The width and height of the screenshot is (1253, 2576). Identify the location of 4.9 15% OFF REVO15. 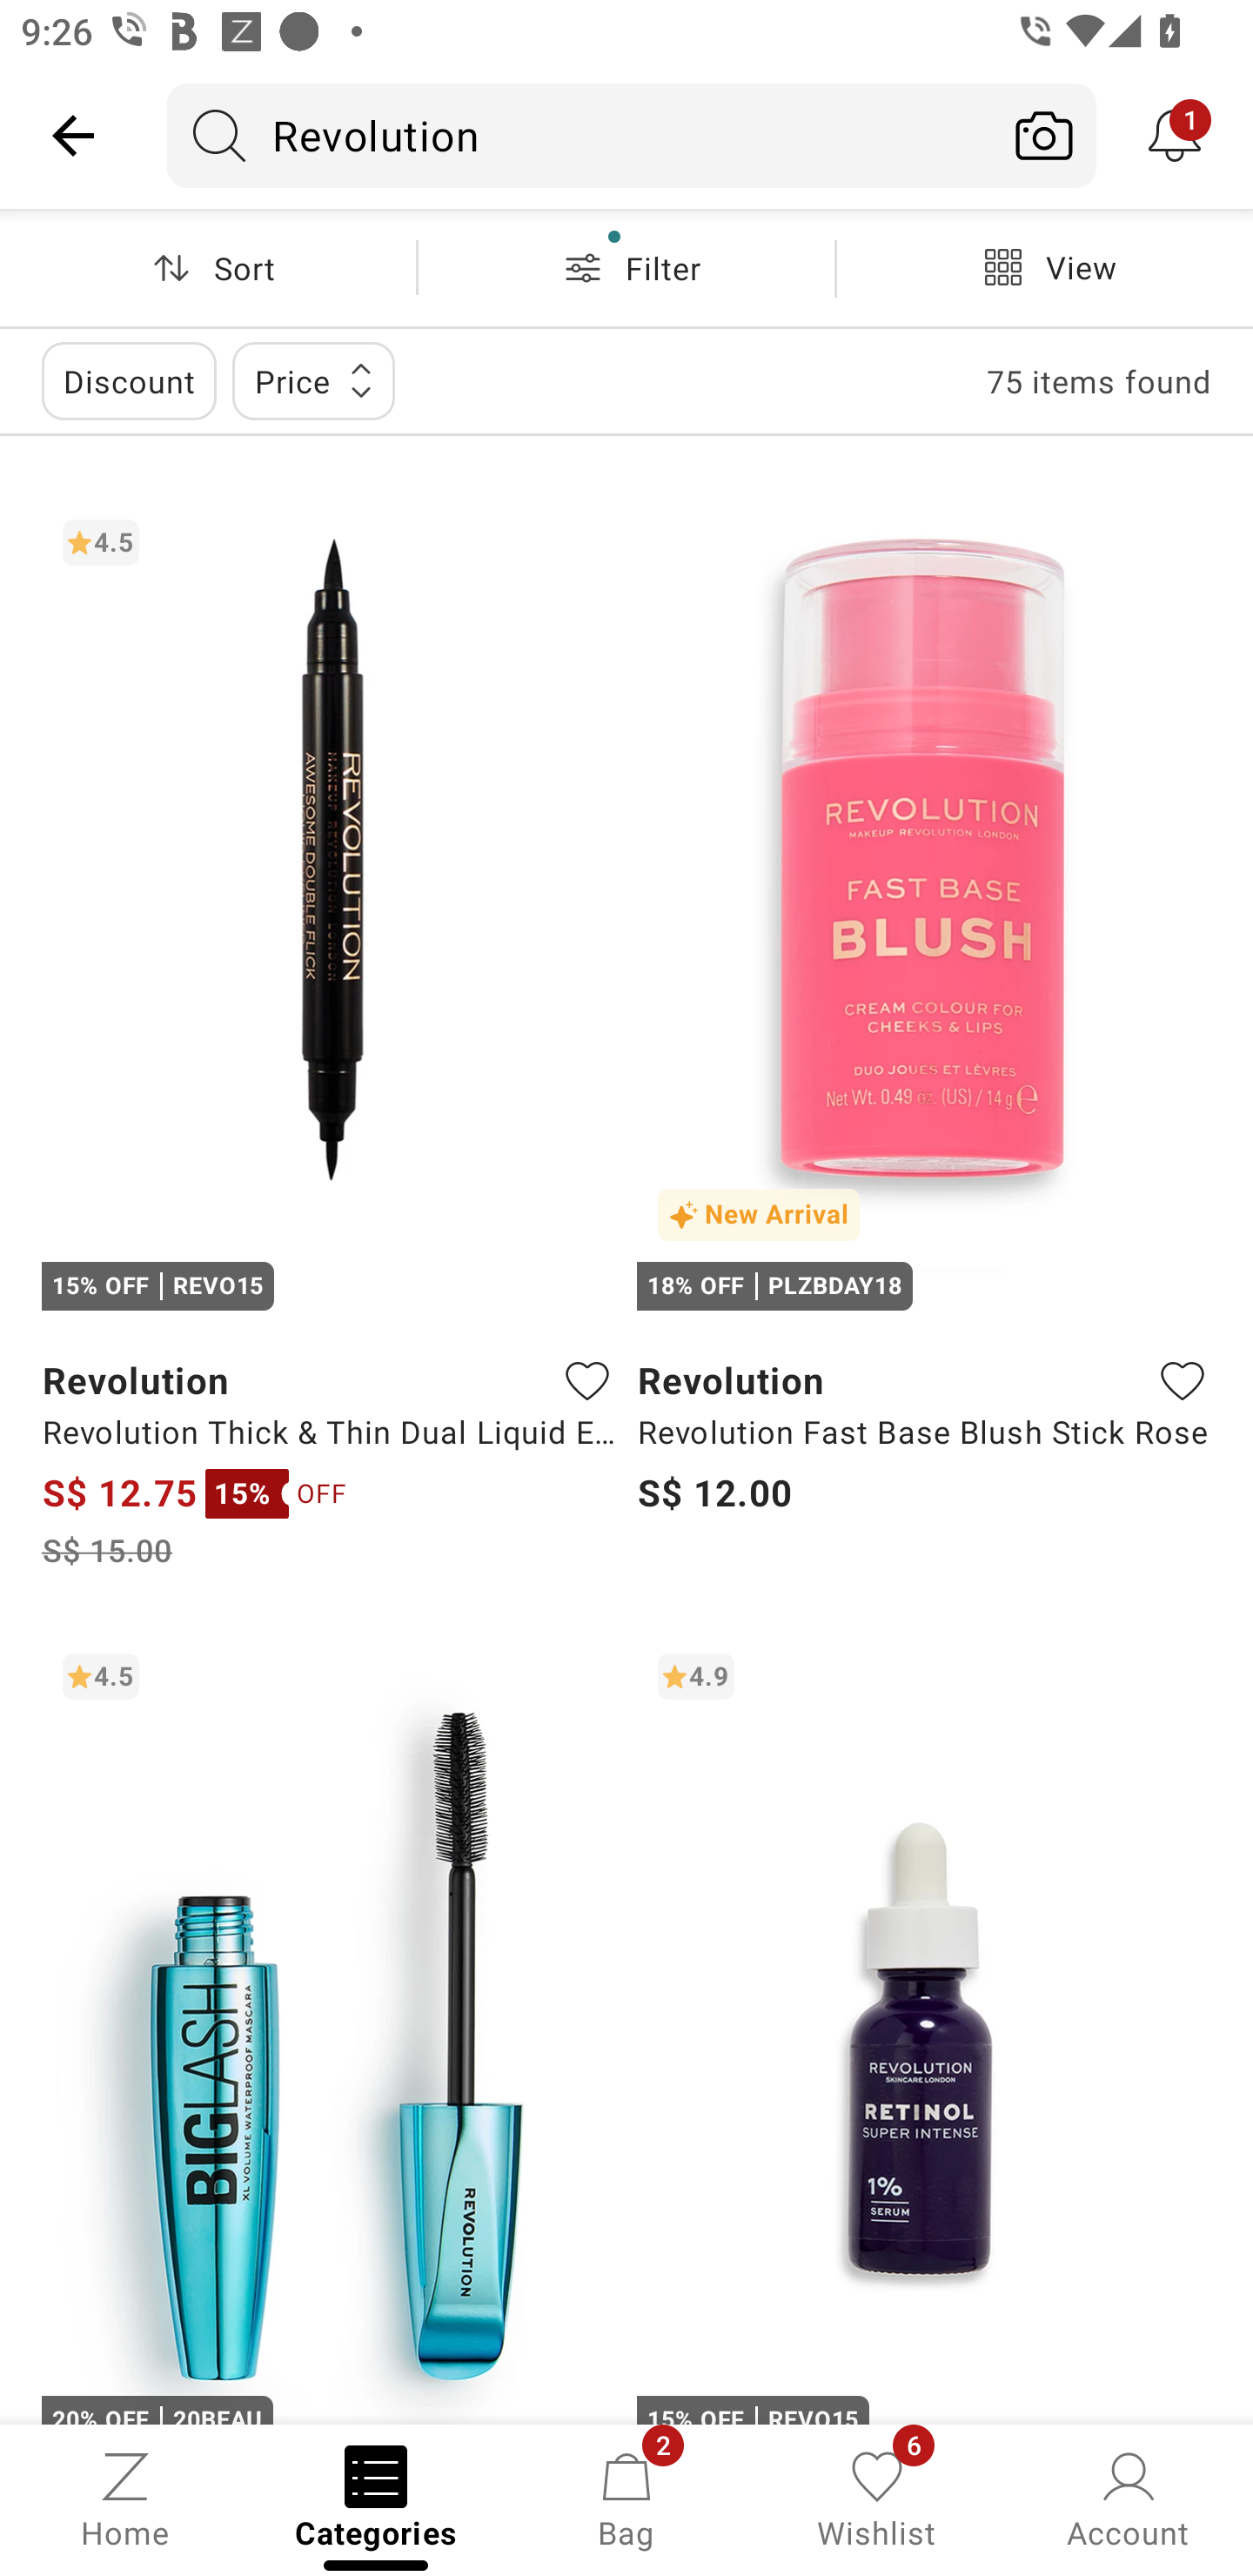
(924, 2028).